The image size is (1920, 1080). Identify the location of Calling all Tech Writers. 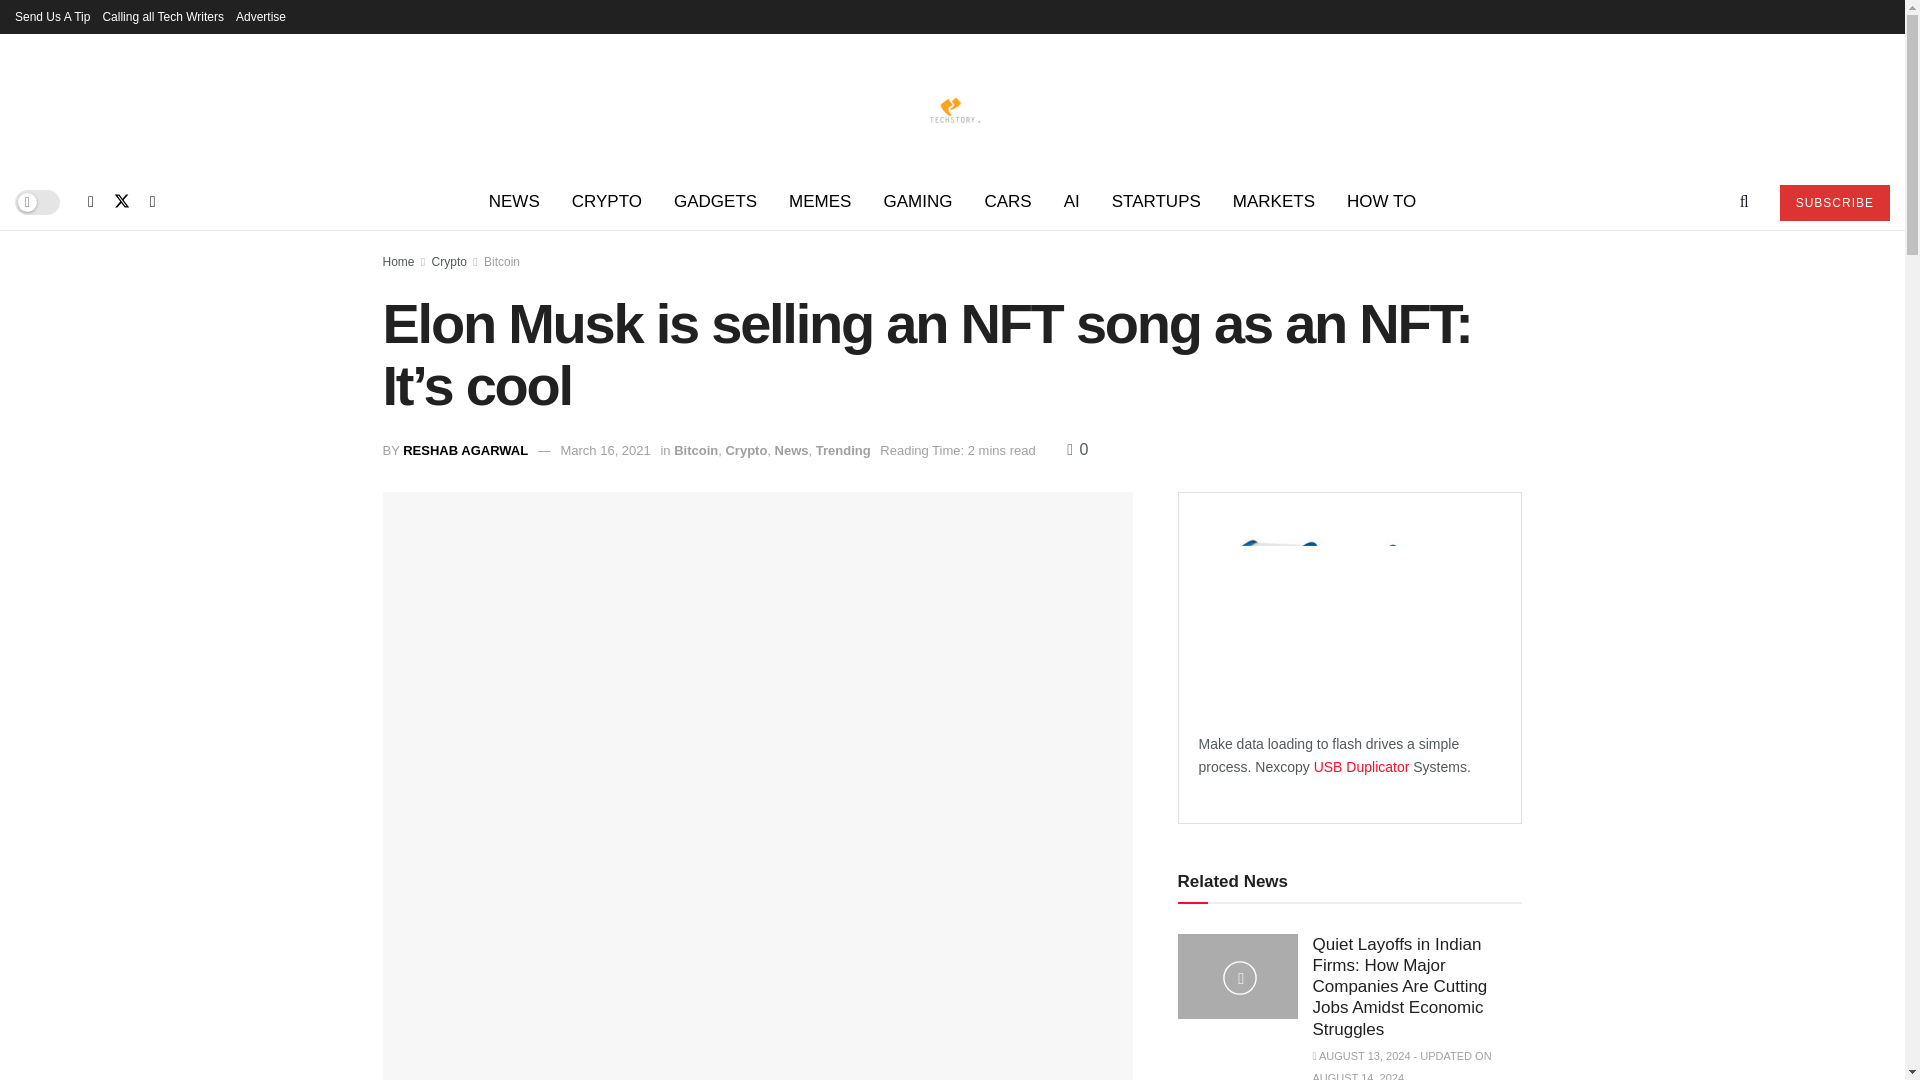
(162, 16).